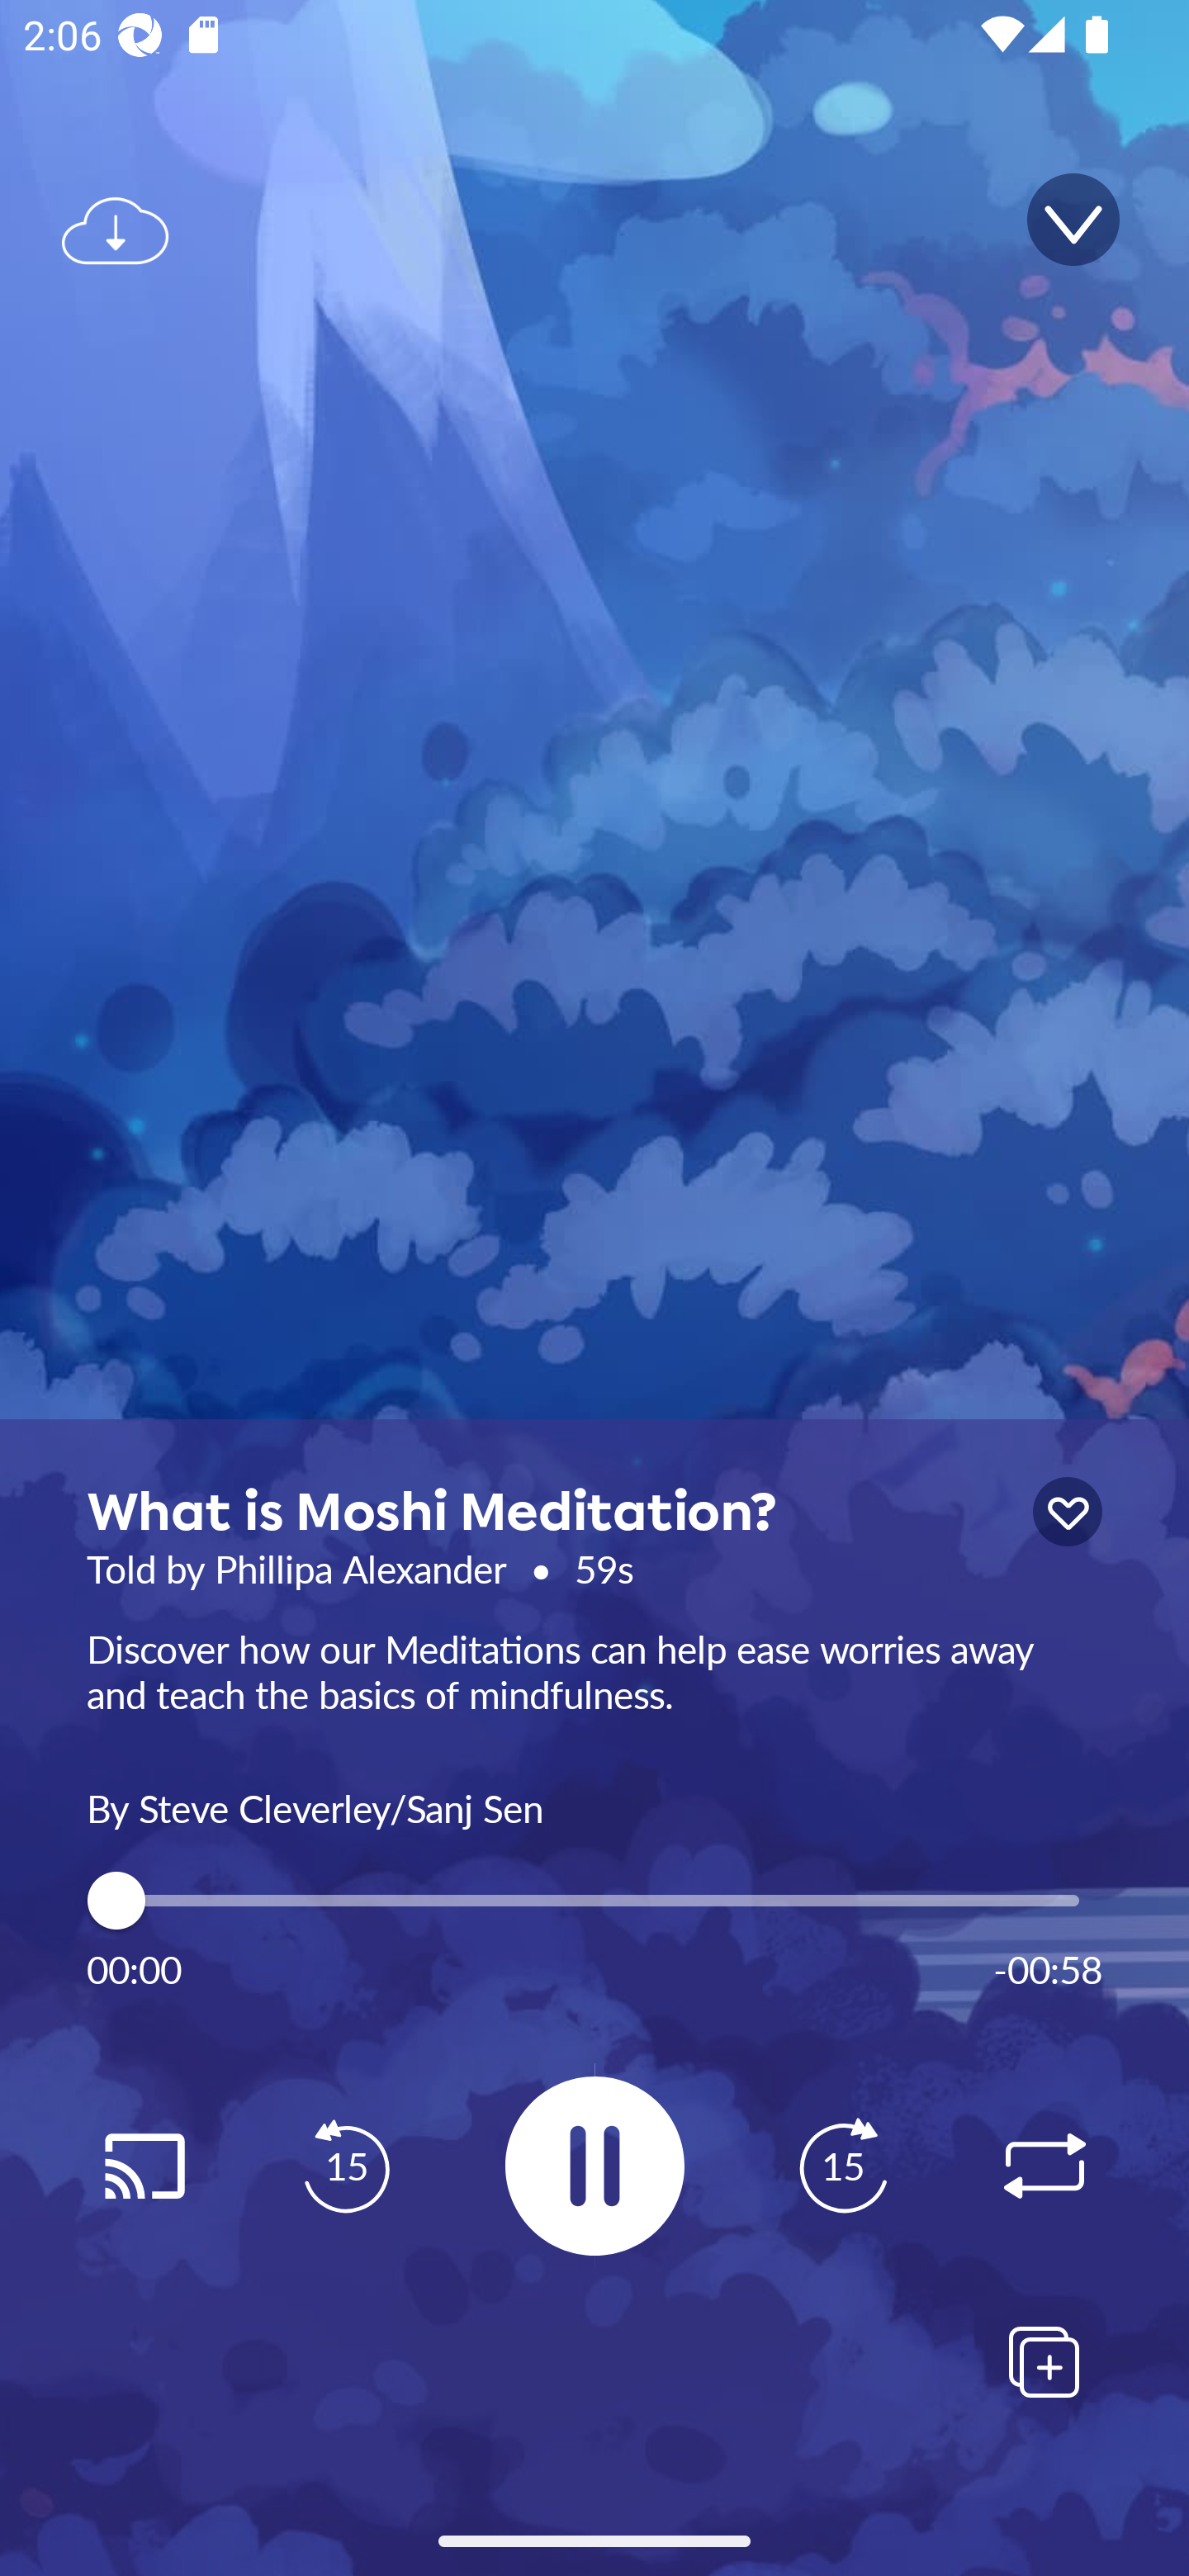 Image resolution: width=1189 pixels, height=2576 pixels. What do you see at coordinates (1067, 1512) in the screenshot?
I see `lock icon` at bounding box center [1067, 1512].